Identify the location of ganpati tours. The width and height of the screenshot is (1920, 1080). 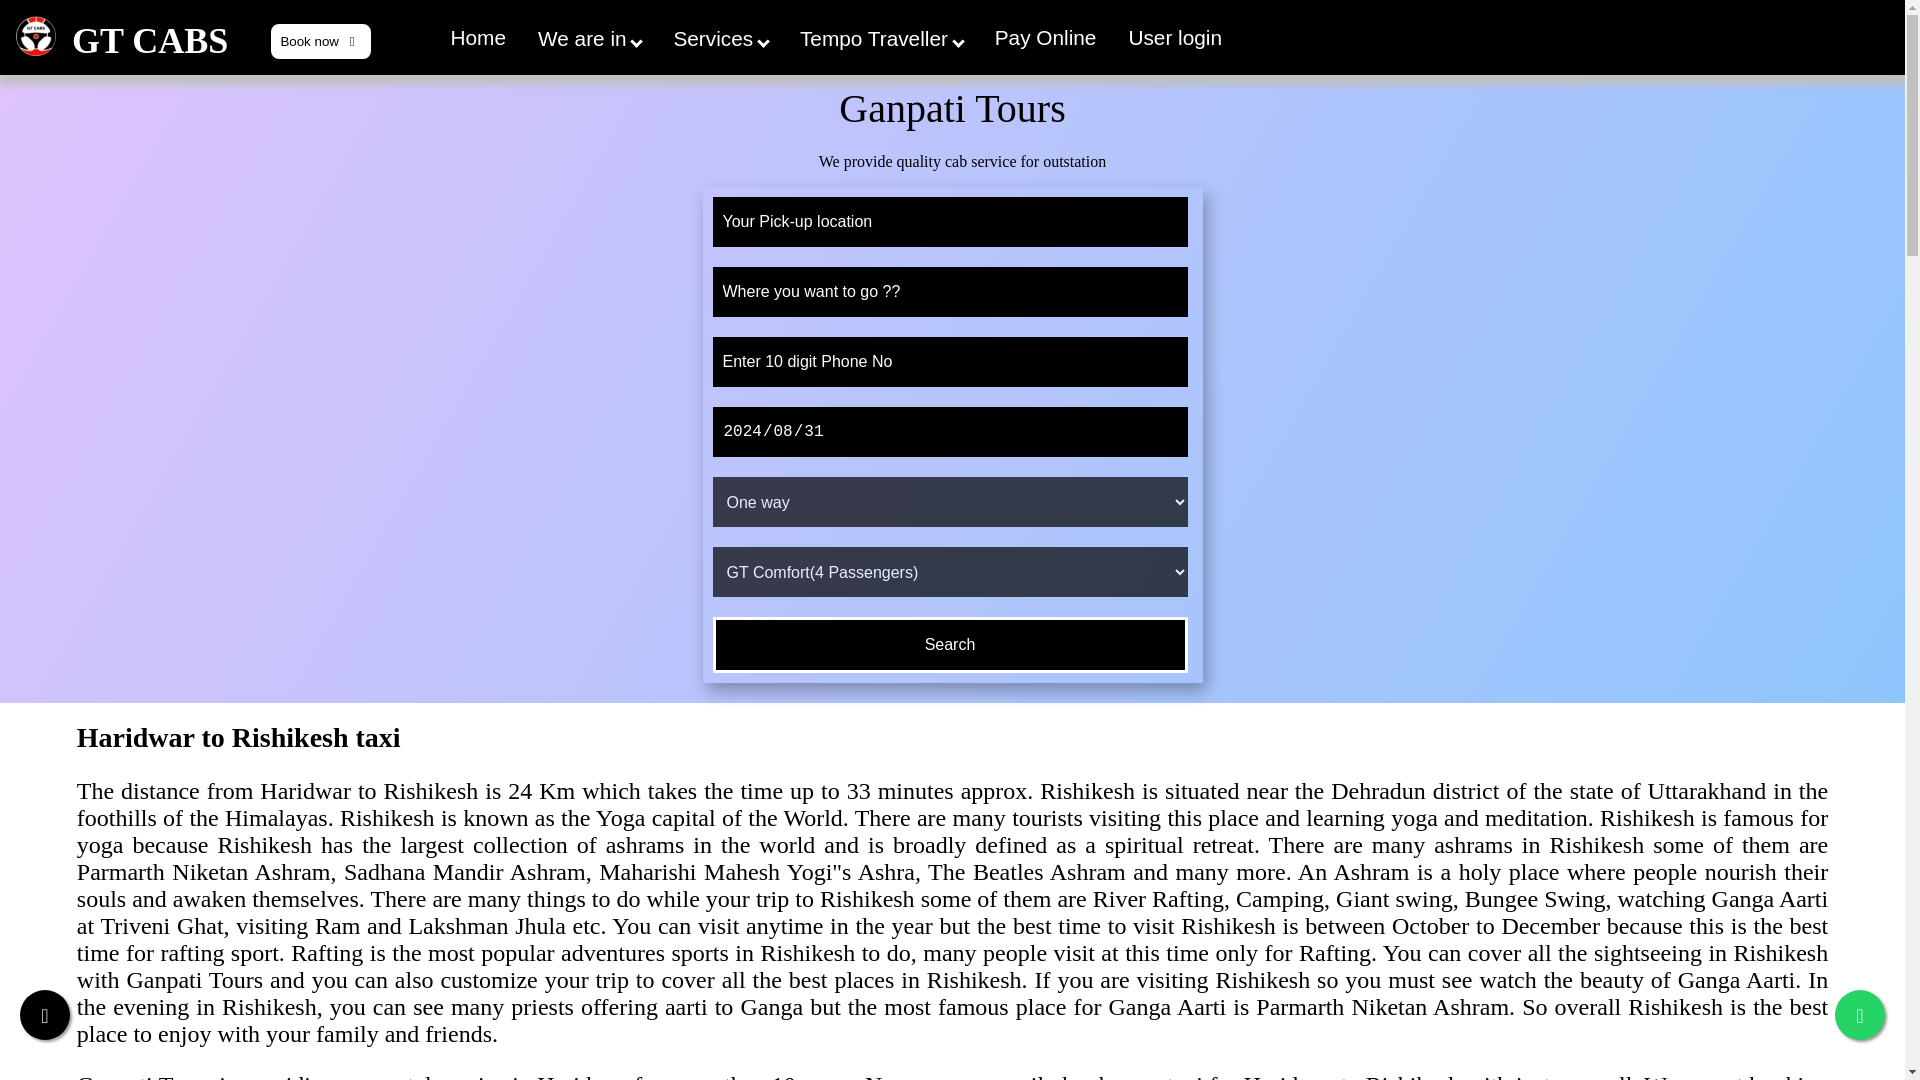
(36, 36).